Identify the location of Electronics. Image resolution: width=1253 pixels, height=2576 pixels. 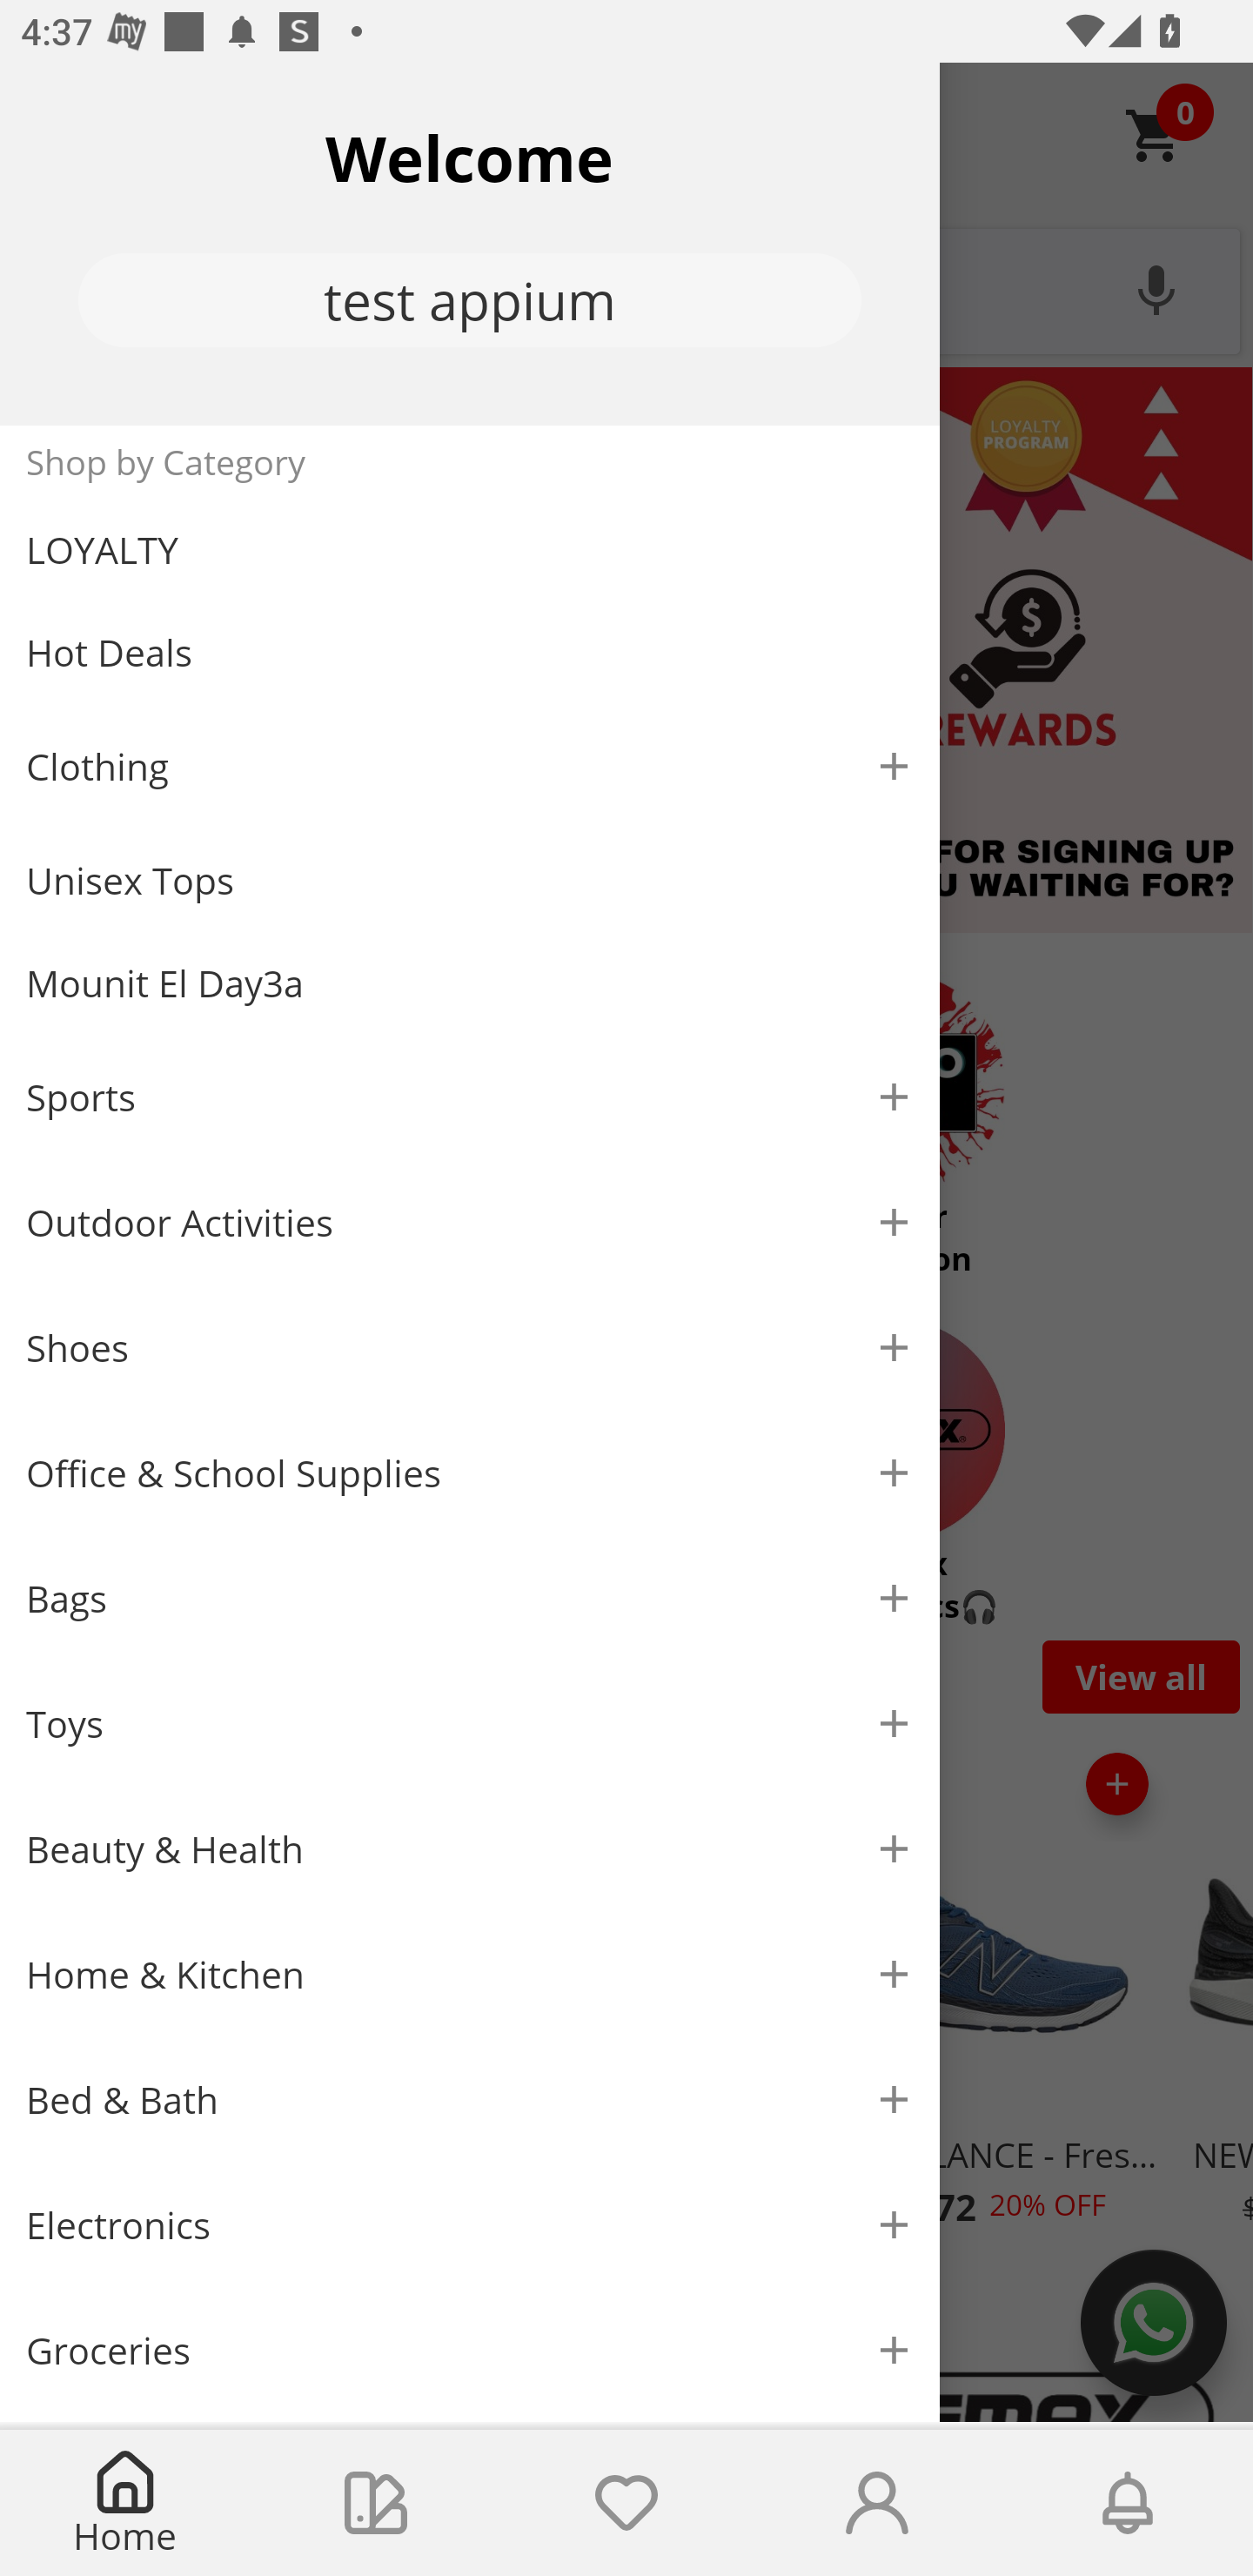
(470, 2225).